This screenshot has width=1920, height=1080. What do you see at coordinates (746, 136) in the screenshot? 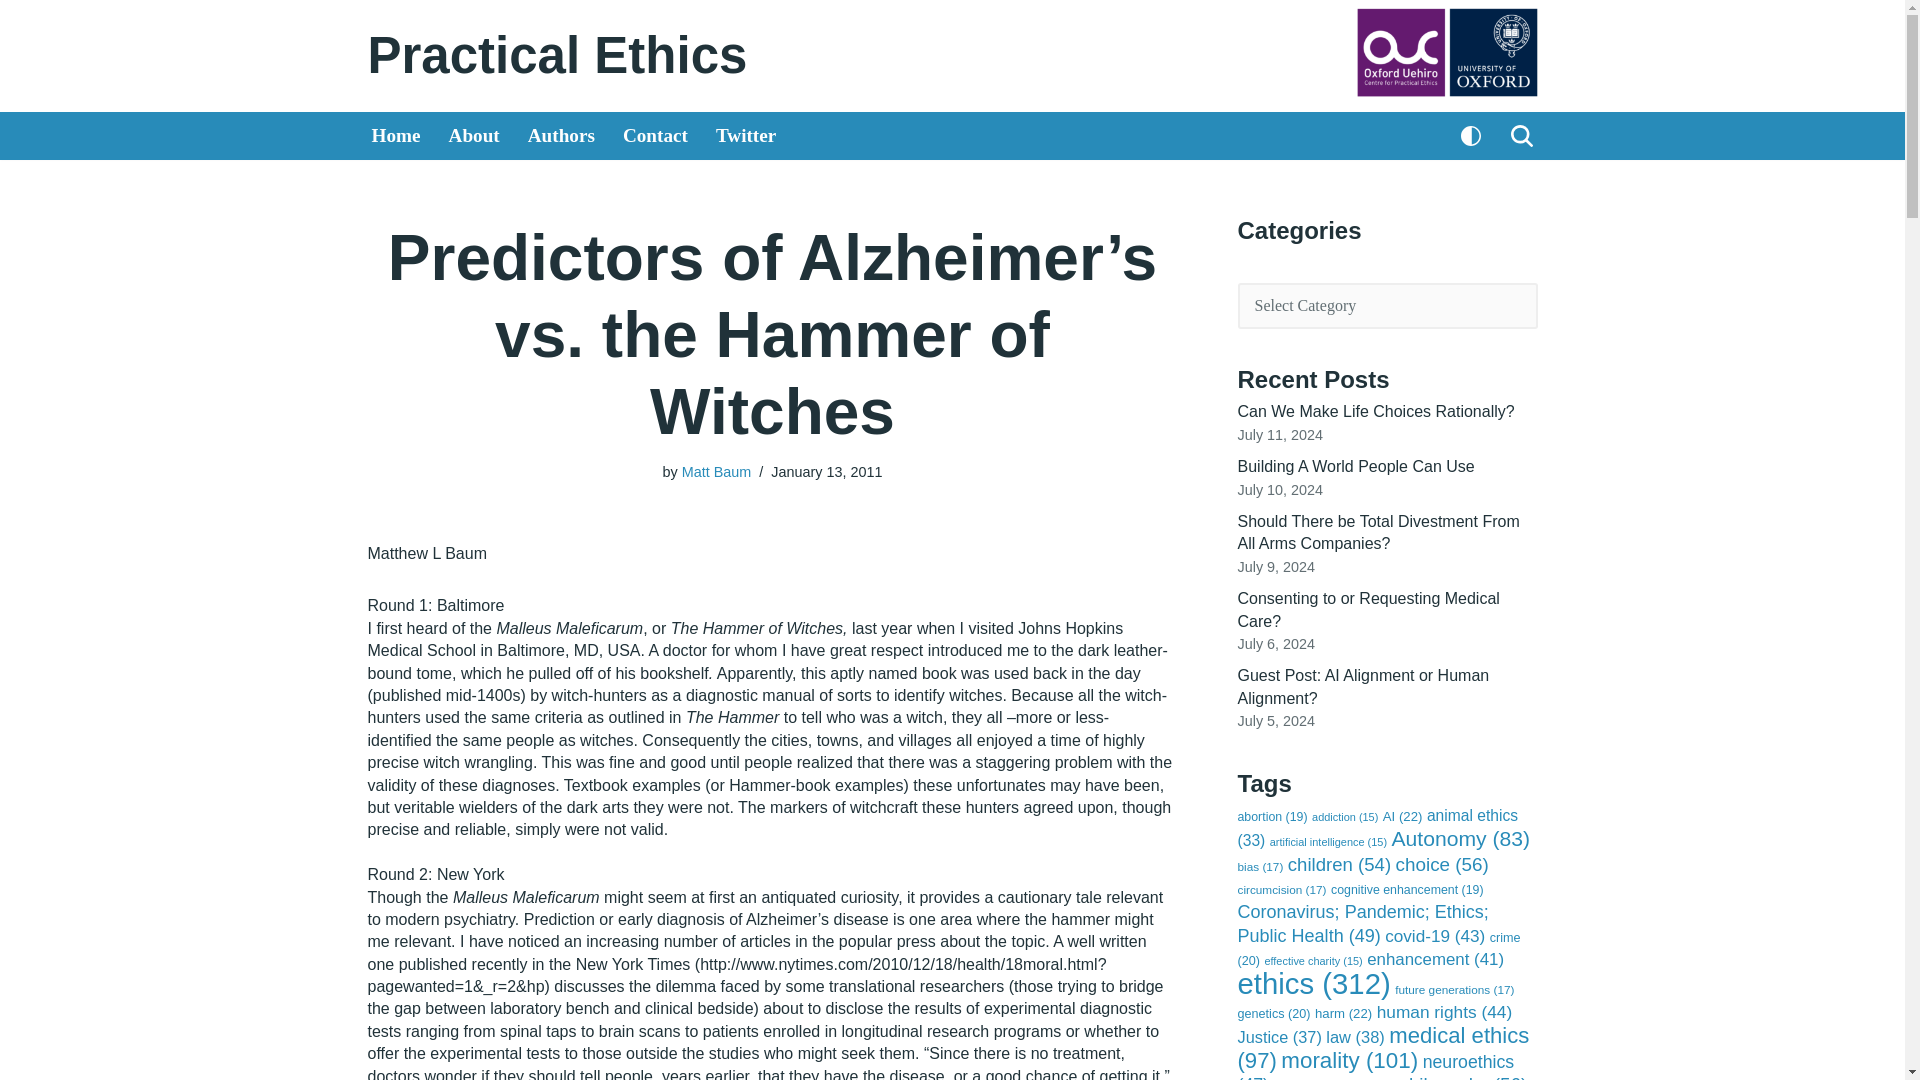
I see `Twitter` at bounding box center [746, 136].